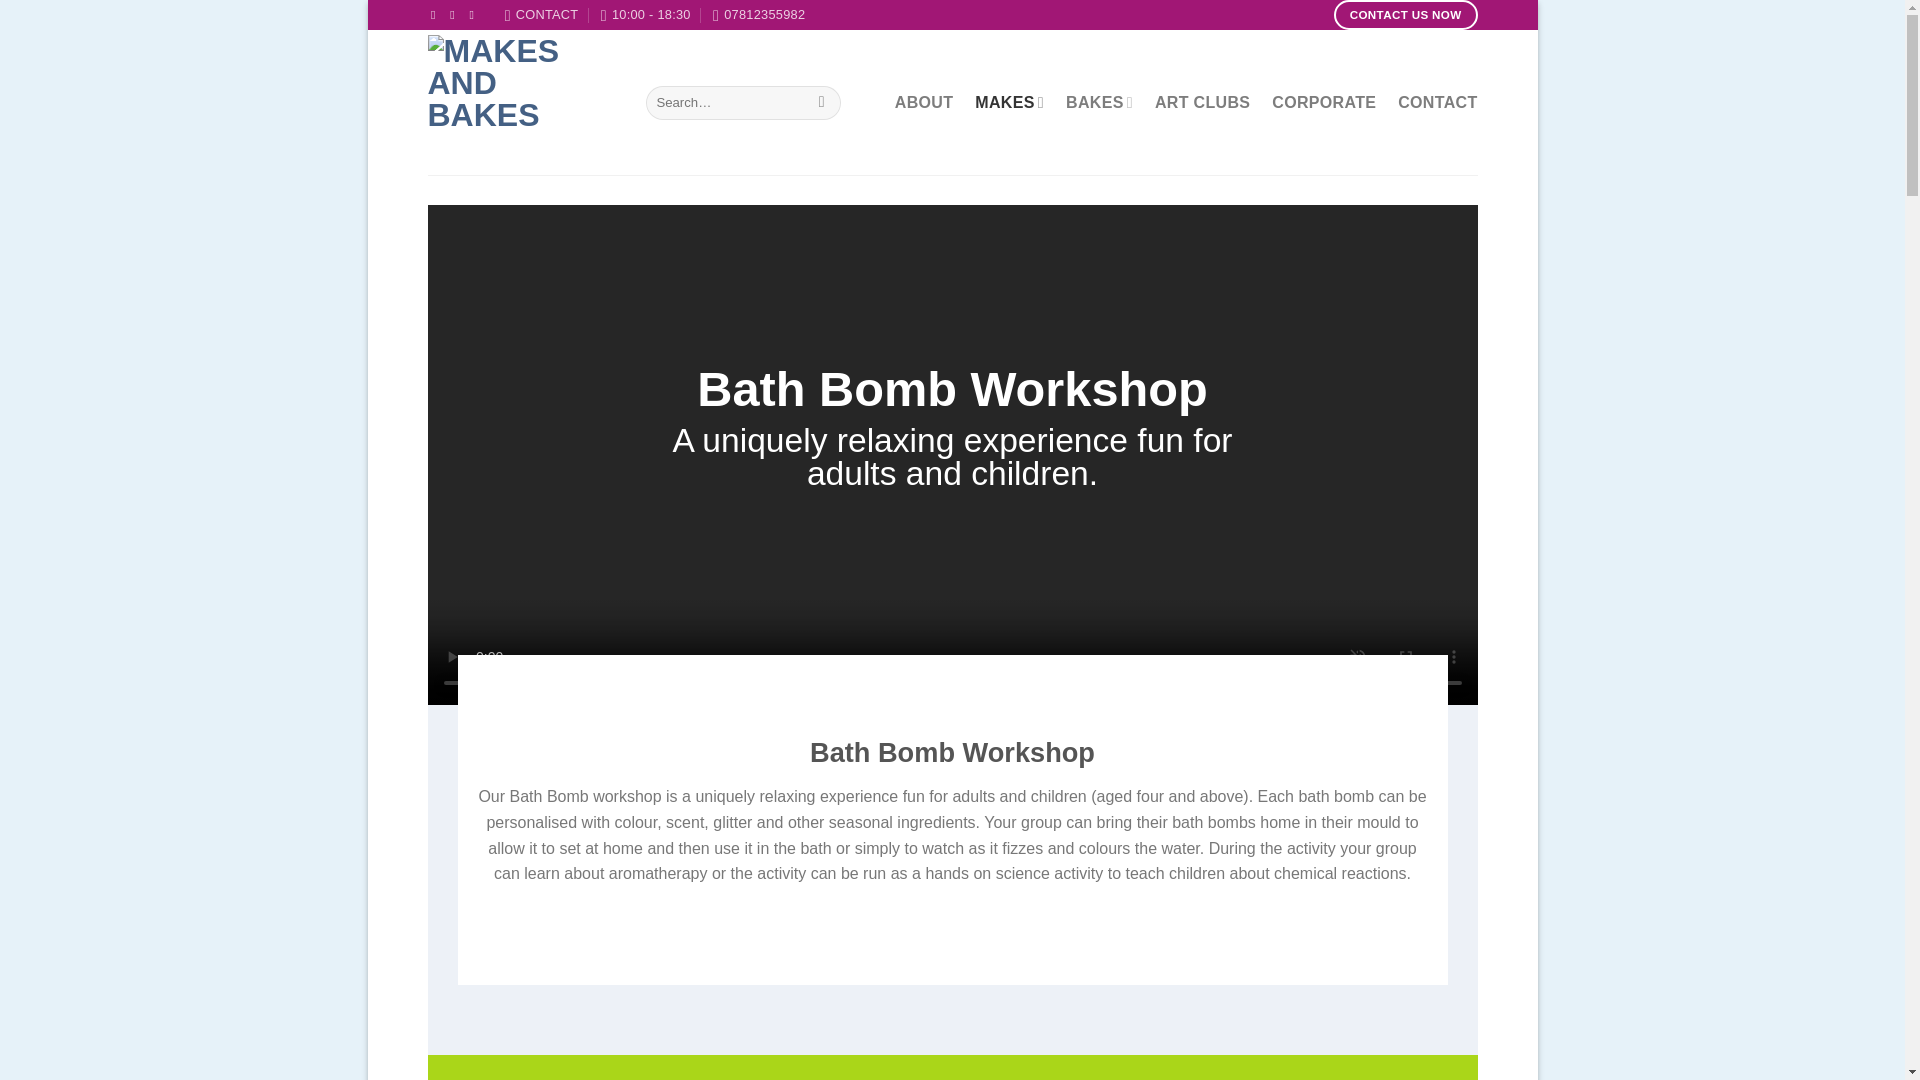 The image size is (1920, 1080). Describe the element at coordinates (758, 15) in the screenshot. I see `07812355982` at that location.